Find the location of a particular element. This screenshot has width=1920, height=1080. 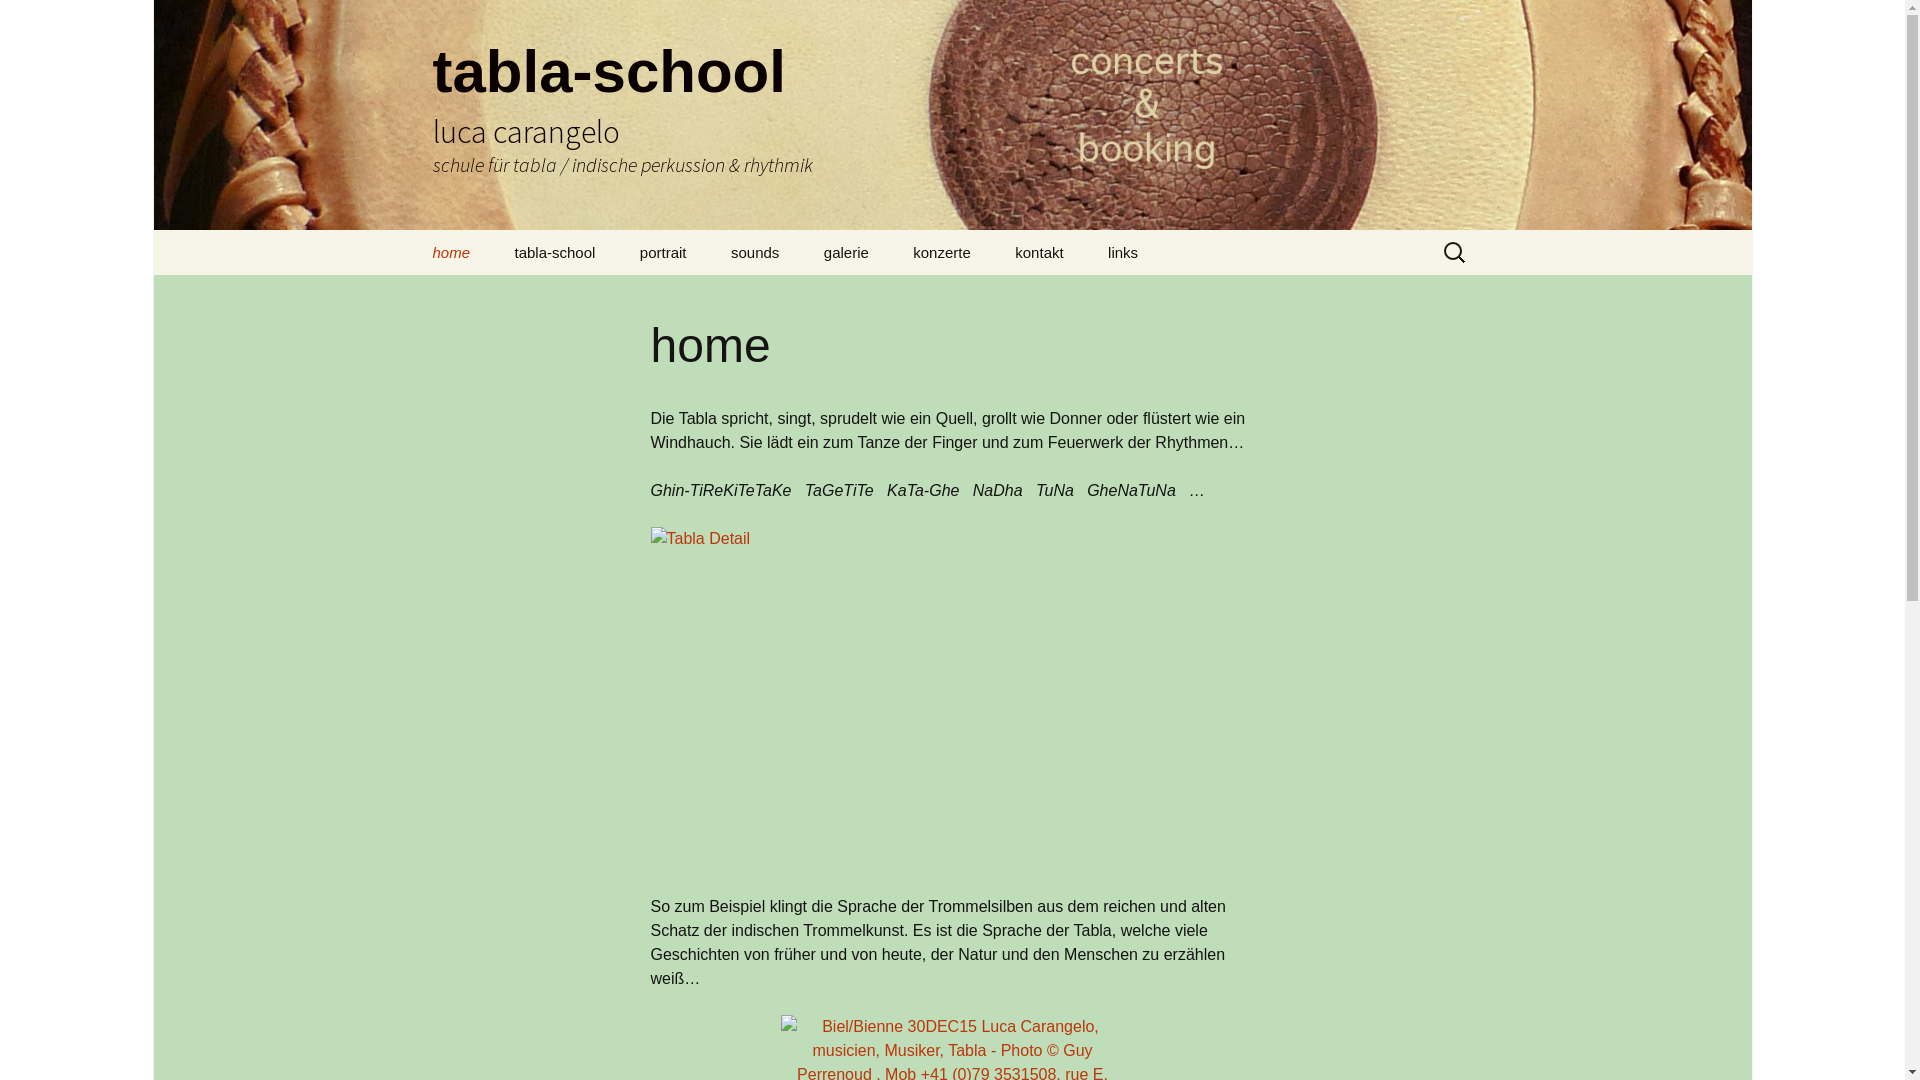

kontakt is located at coordinates (1038, 252).